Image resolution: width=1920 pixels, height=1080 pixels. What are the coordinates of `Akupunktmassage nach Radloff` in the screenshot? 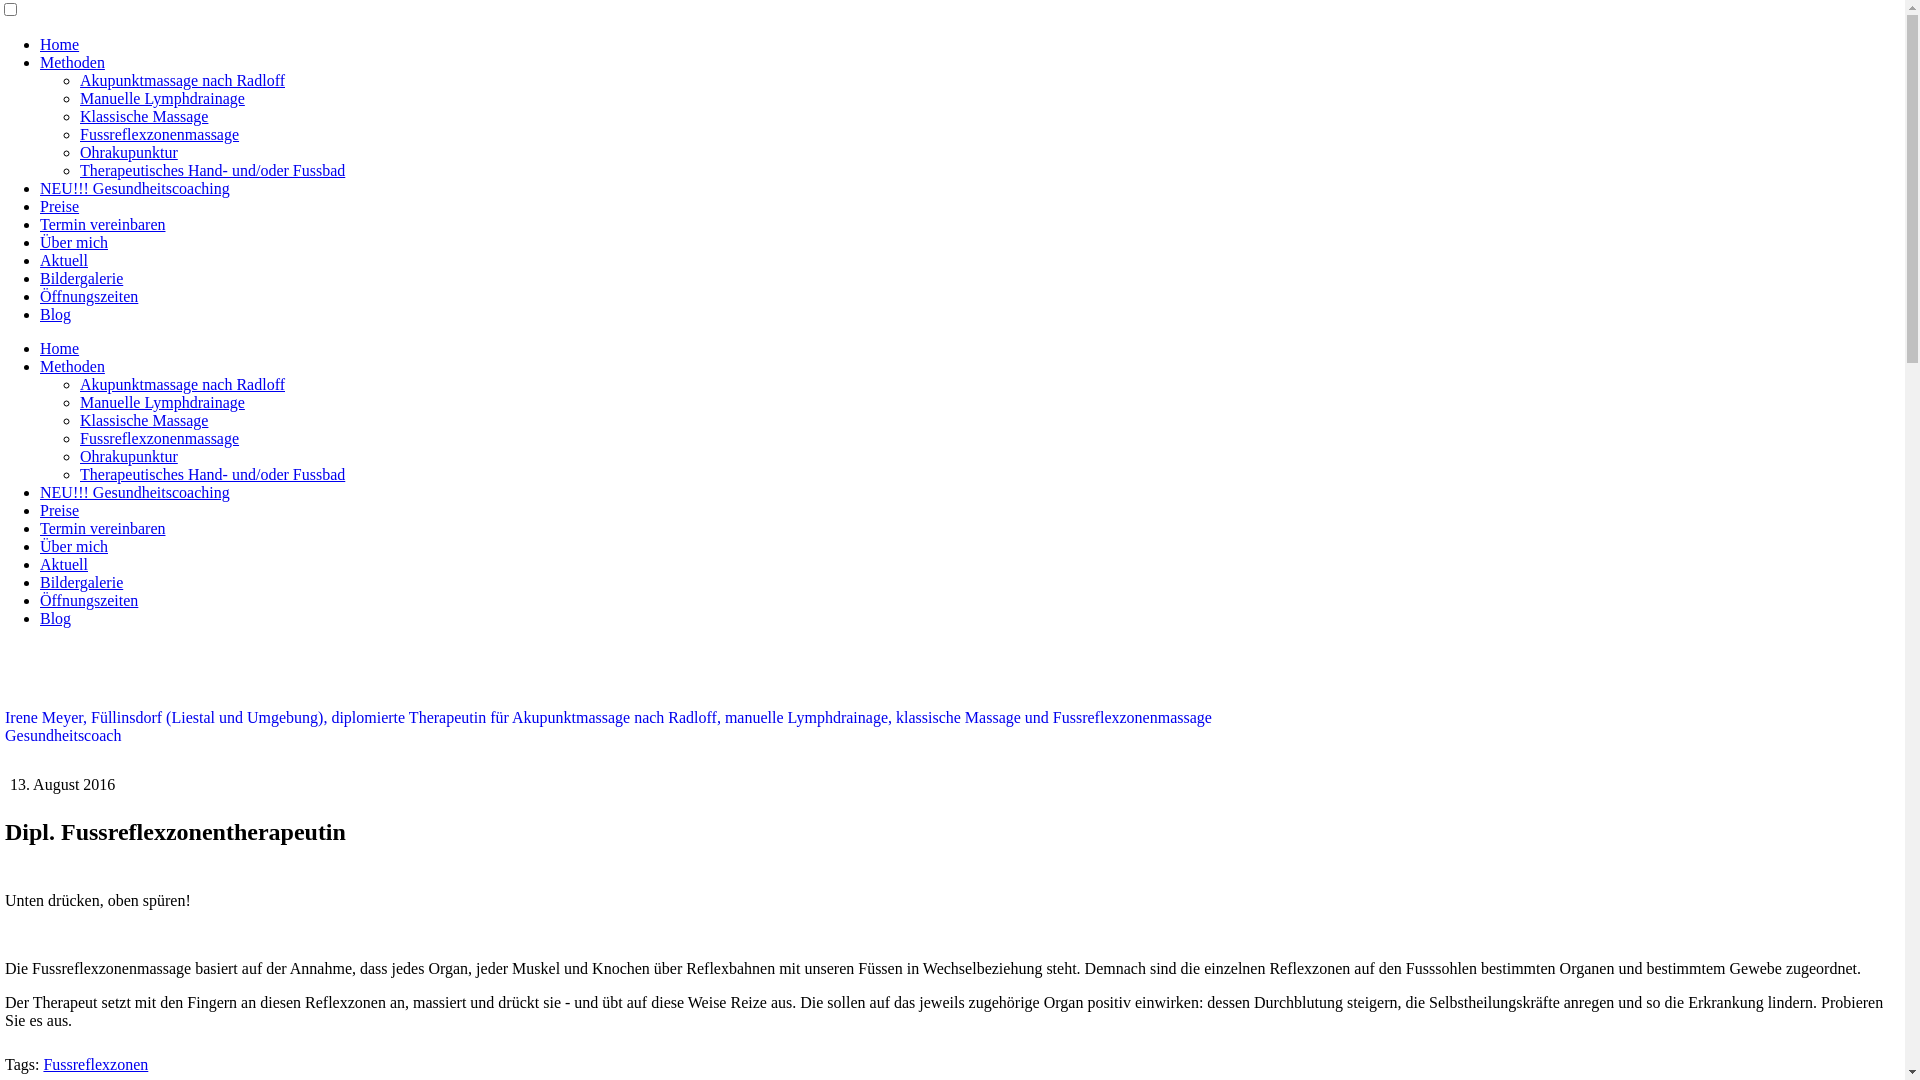 It's located at (182, 80).